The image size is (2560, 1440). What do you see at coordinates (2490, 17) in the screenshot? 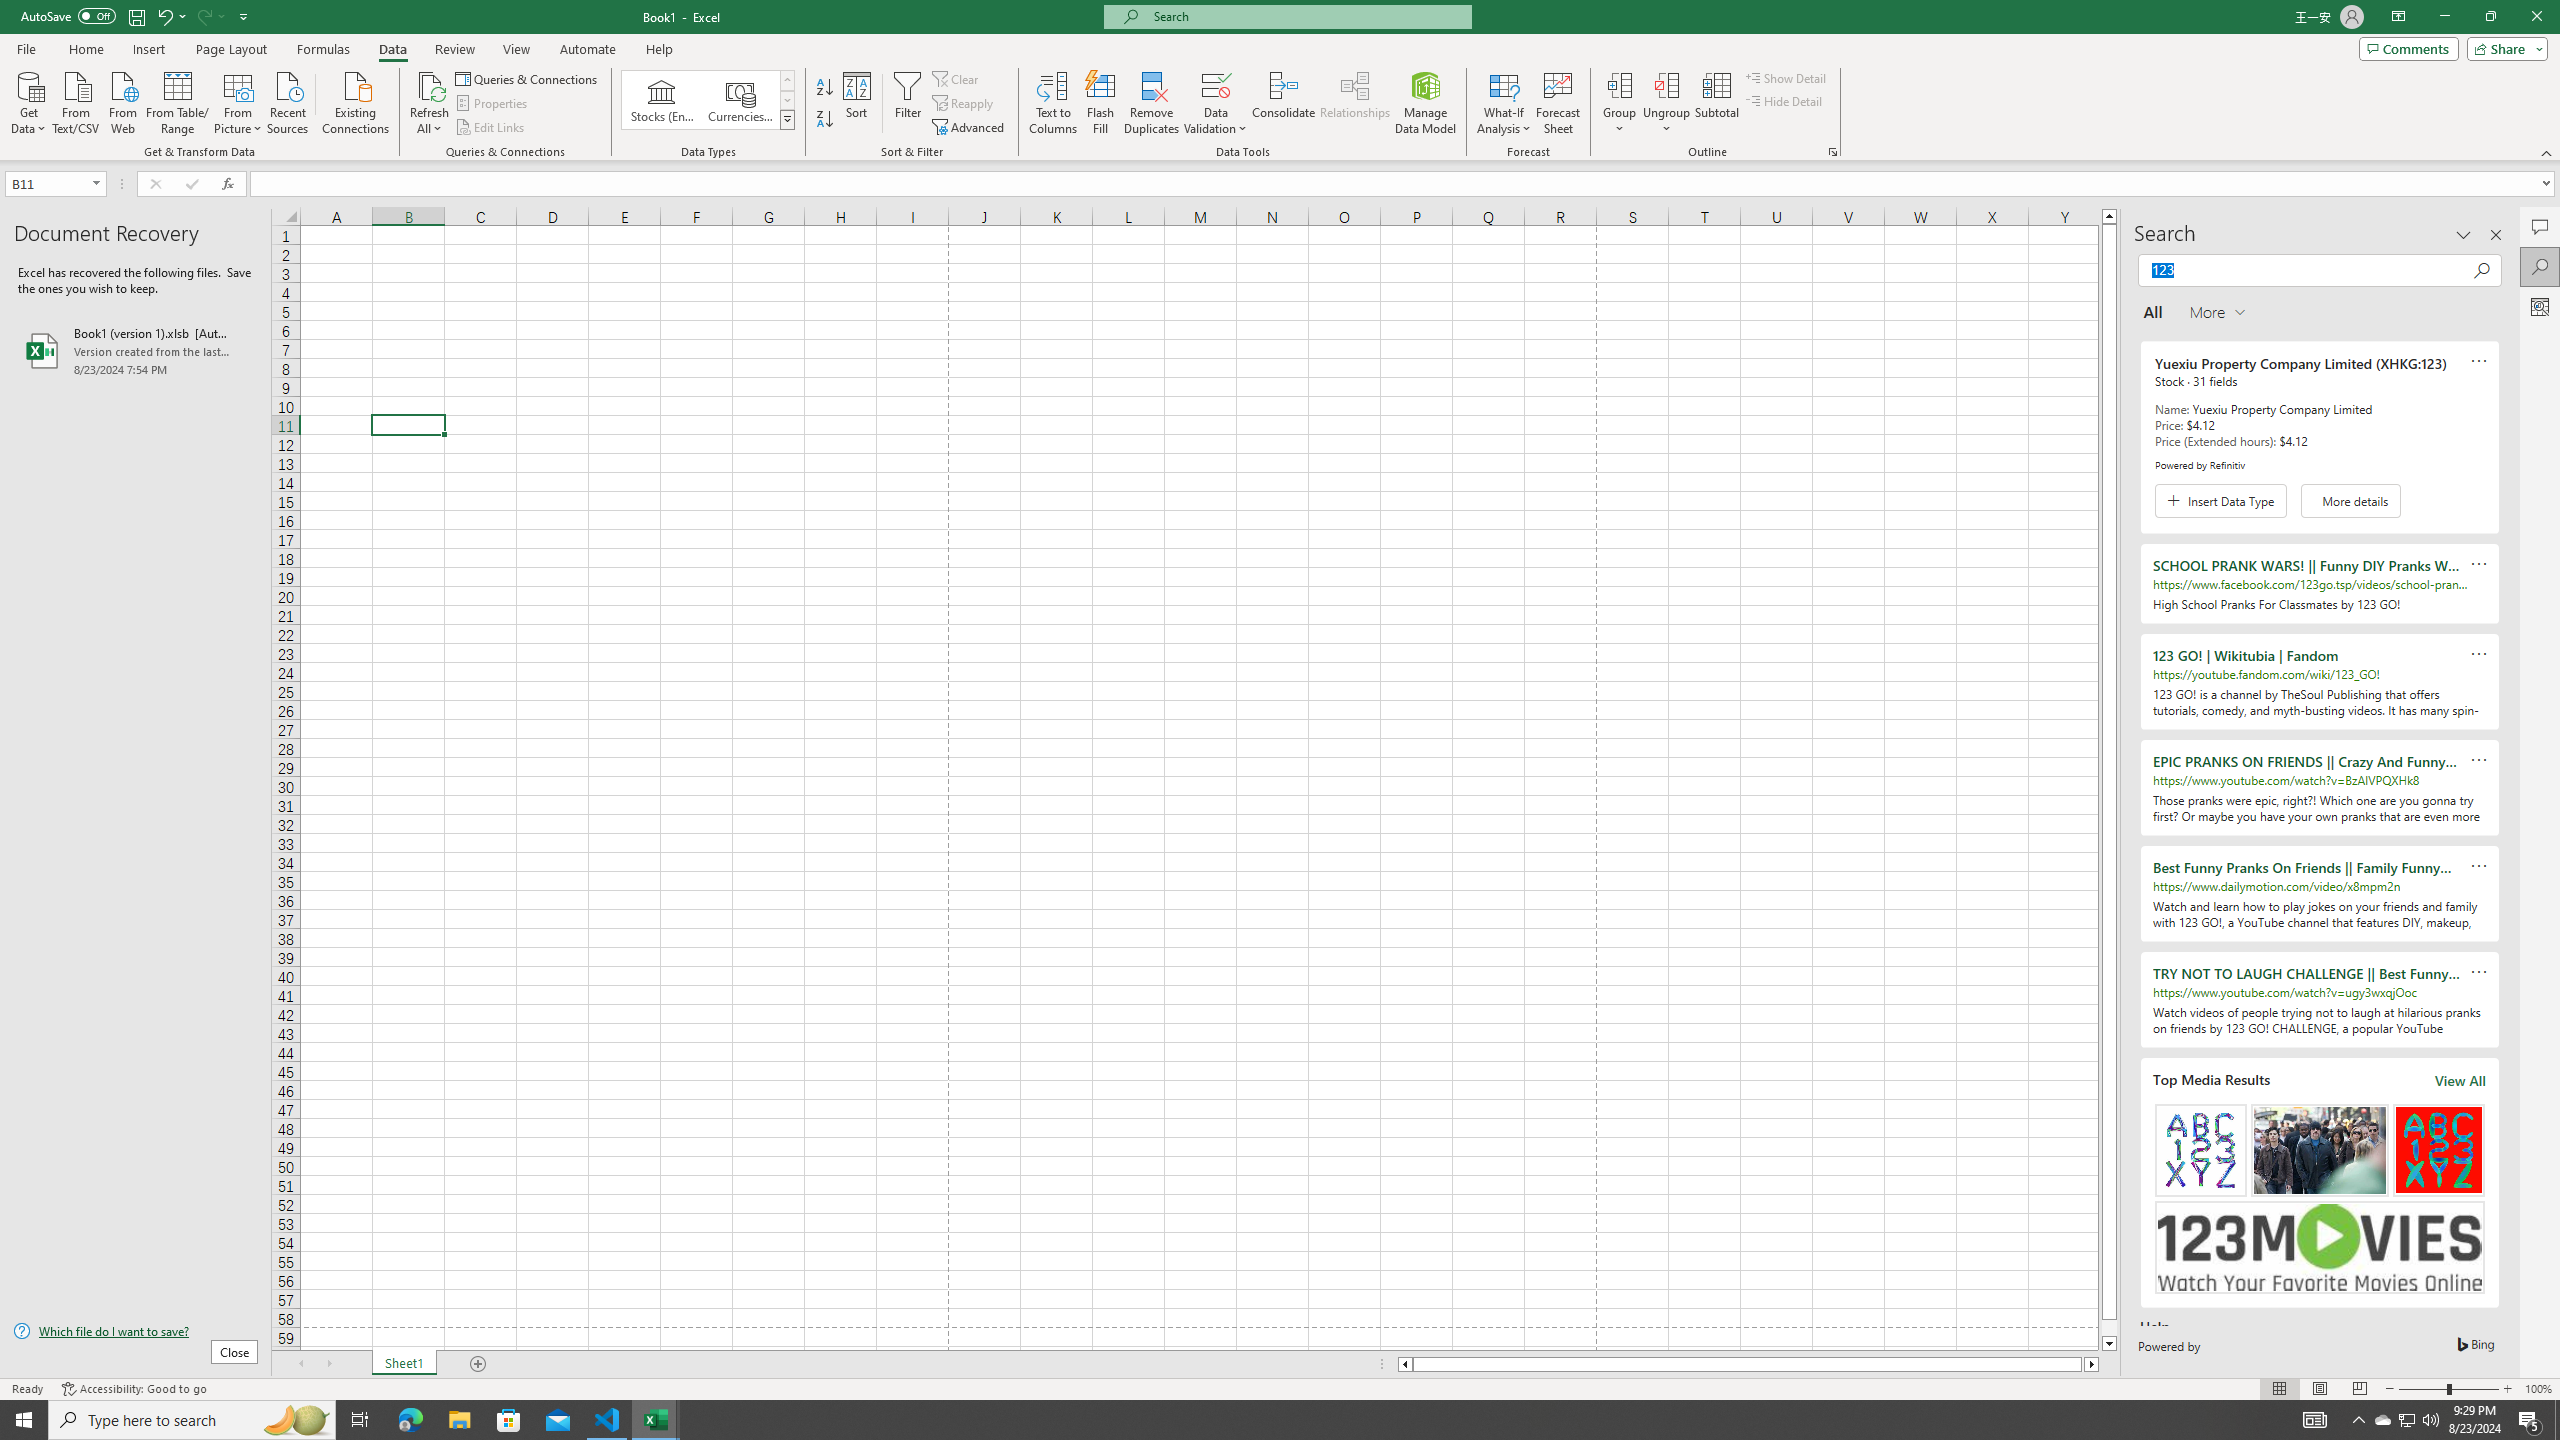
I see `Restore Down` at bounding box center [2490, 17].